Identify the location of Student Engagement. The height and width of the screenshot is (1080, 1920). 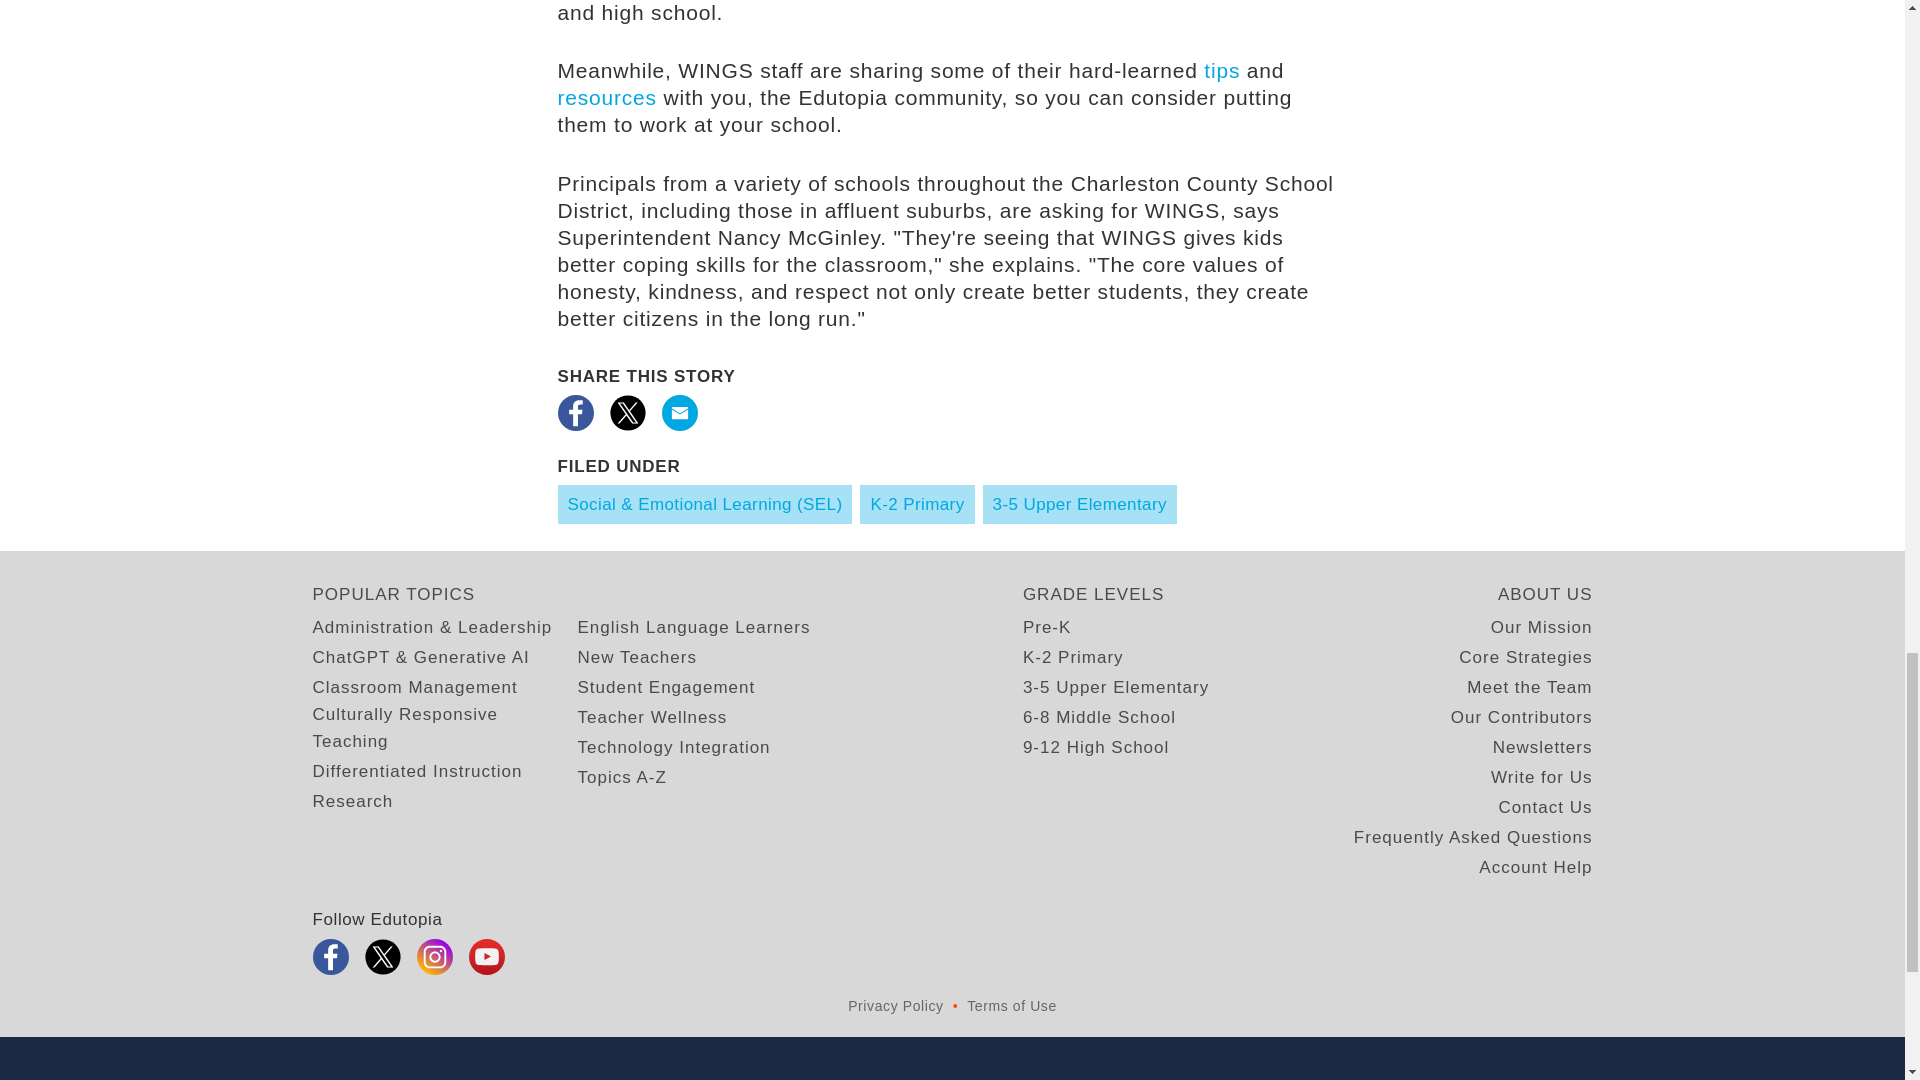
(666, 686).